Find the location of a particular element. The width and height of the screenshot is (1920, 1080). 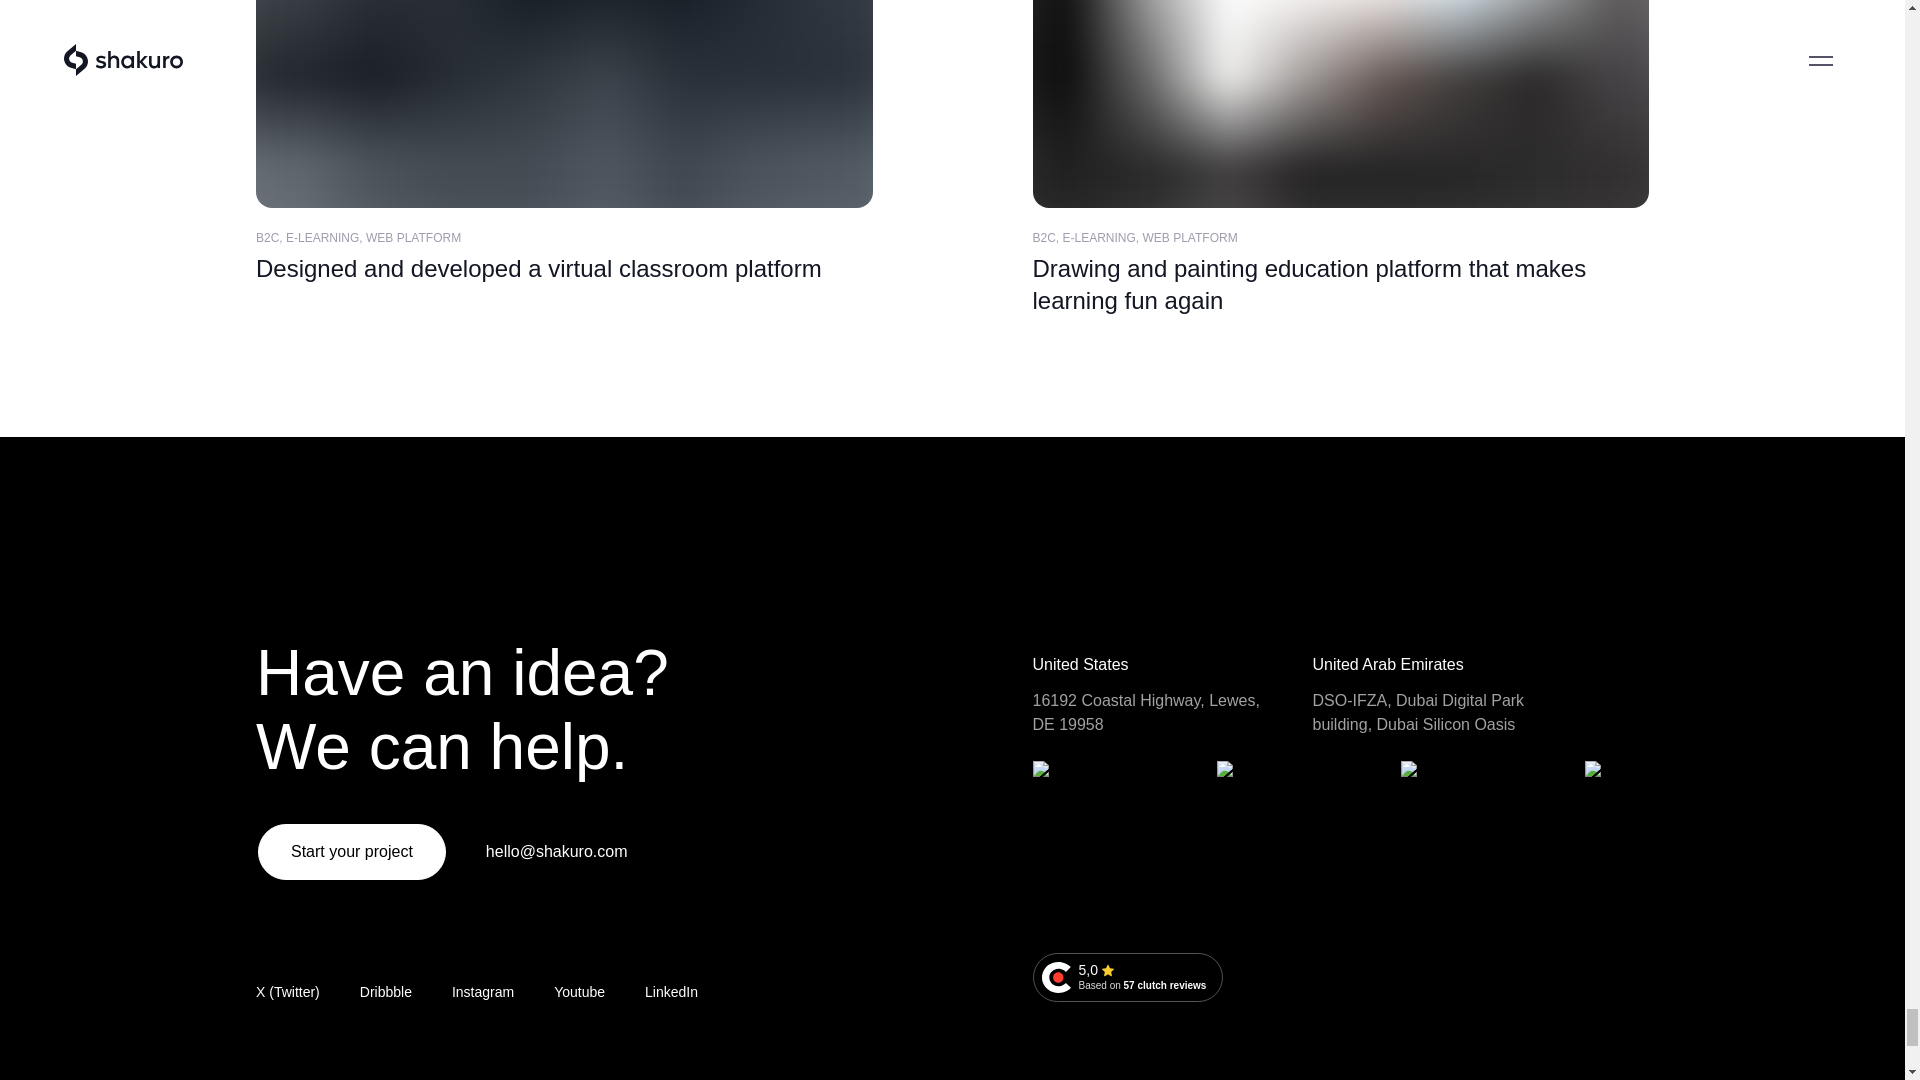

Dribbble is located at coordinates (334, 600).